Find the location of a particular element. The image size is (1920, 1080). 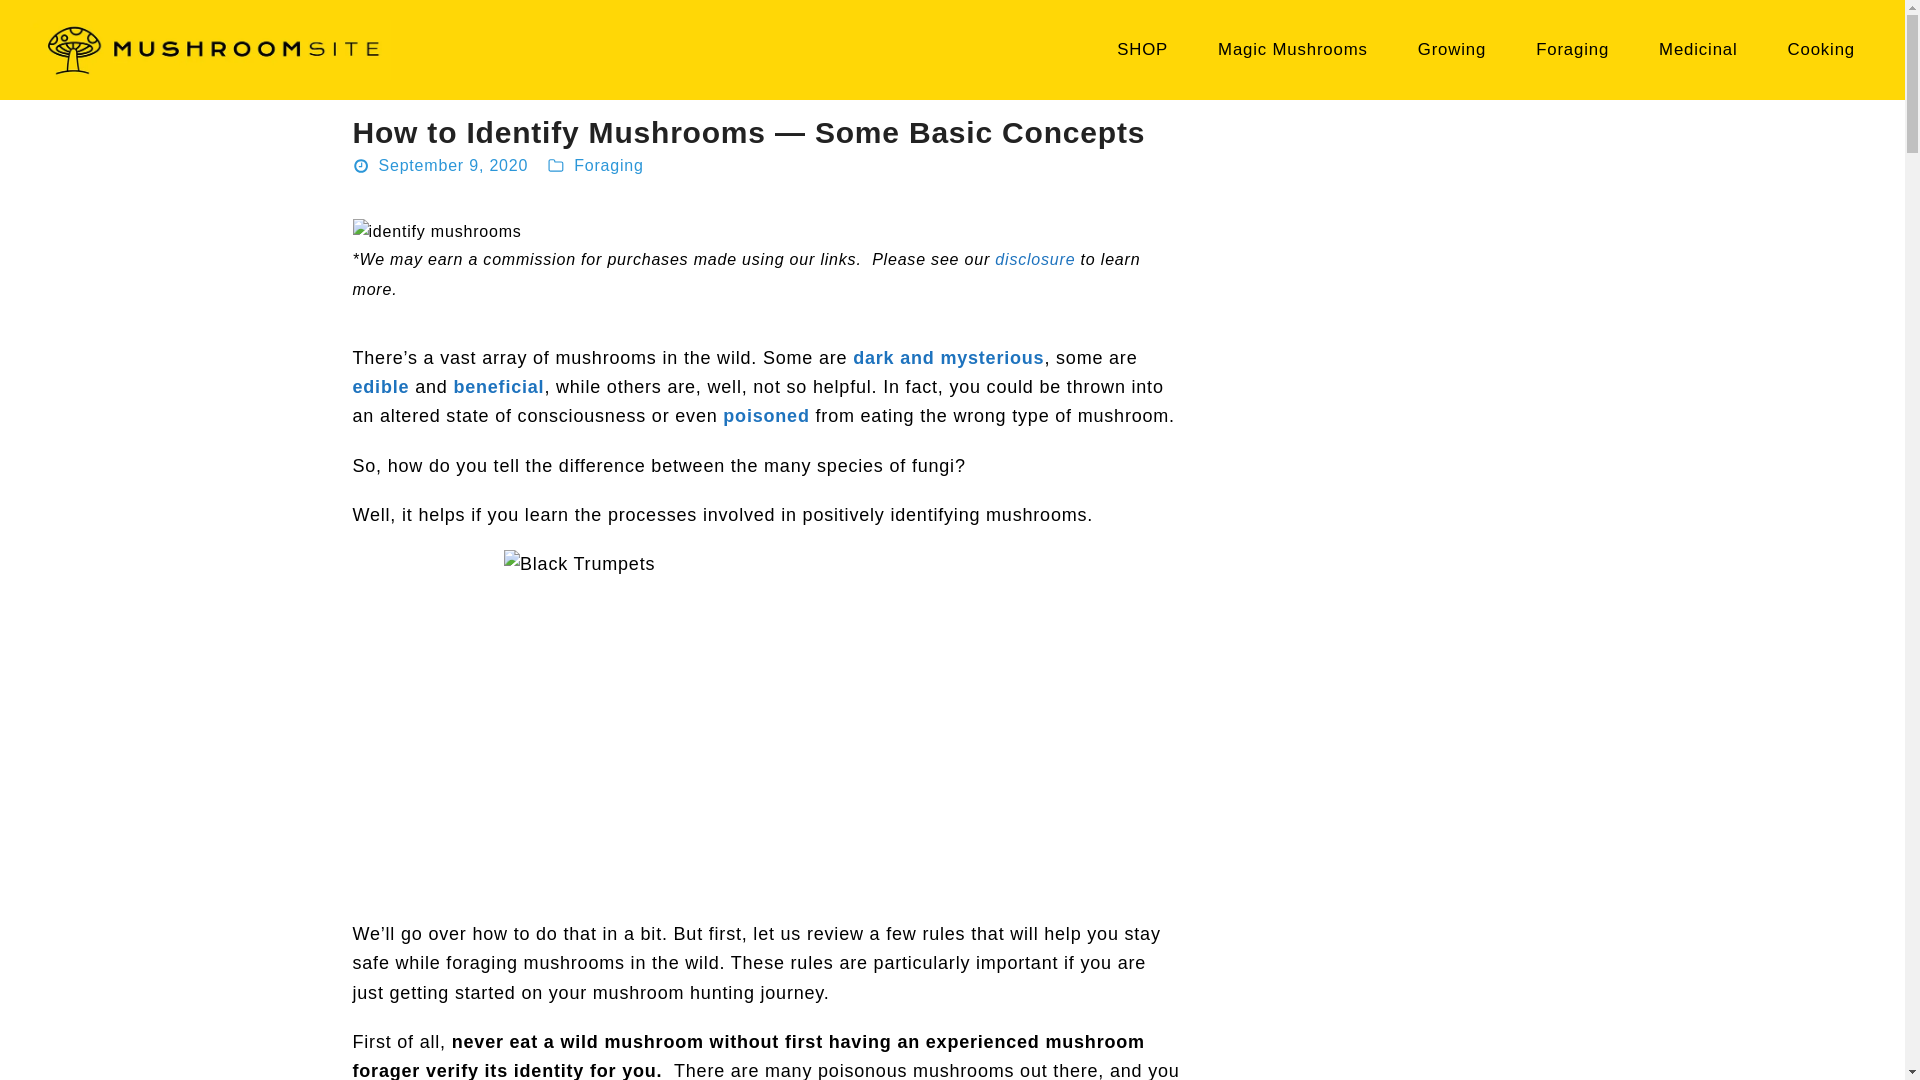

Cooking is located at coordinates (1822, 49).